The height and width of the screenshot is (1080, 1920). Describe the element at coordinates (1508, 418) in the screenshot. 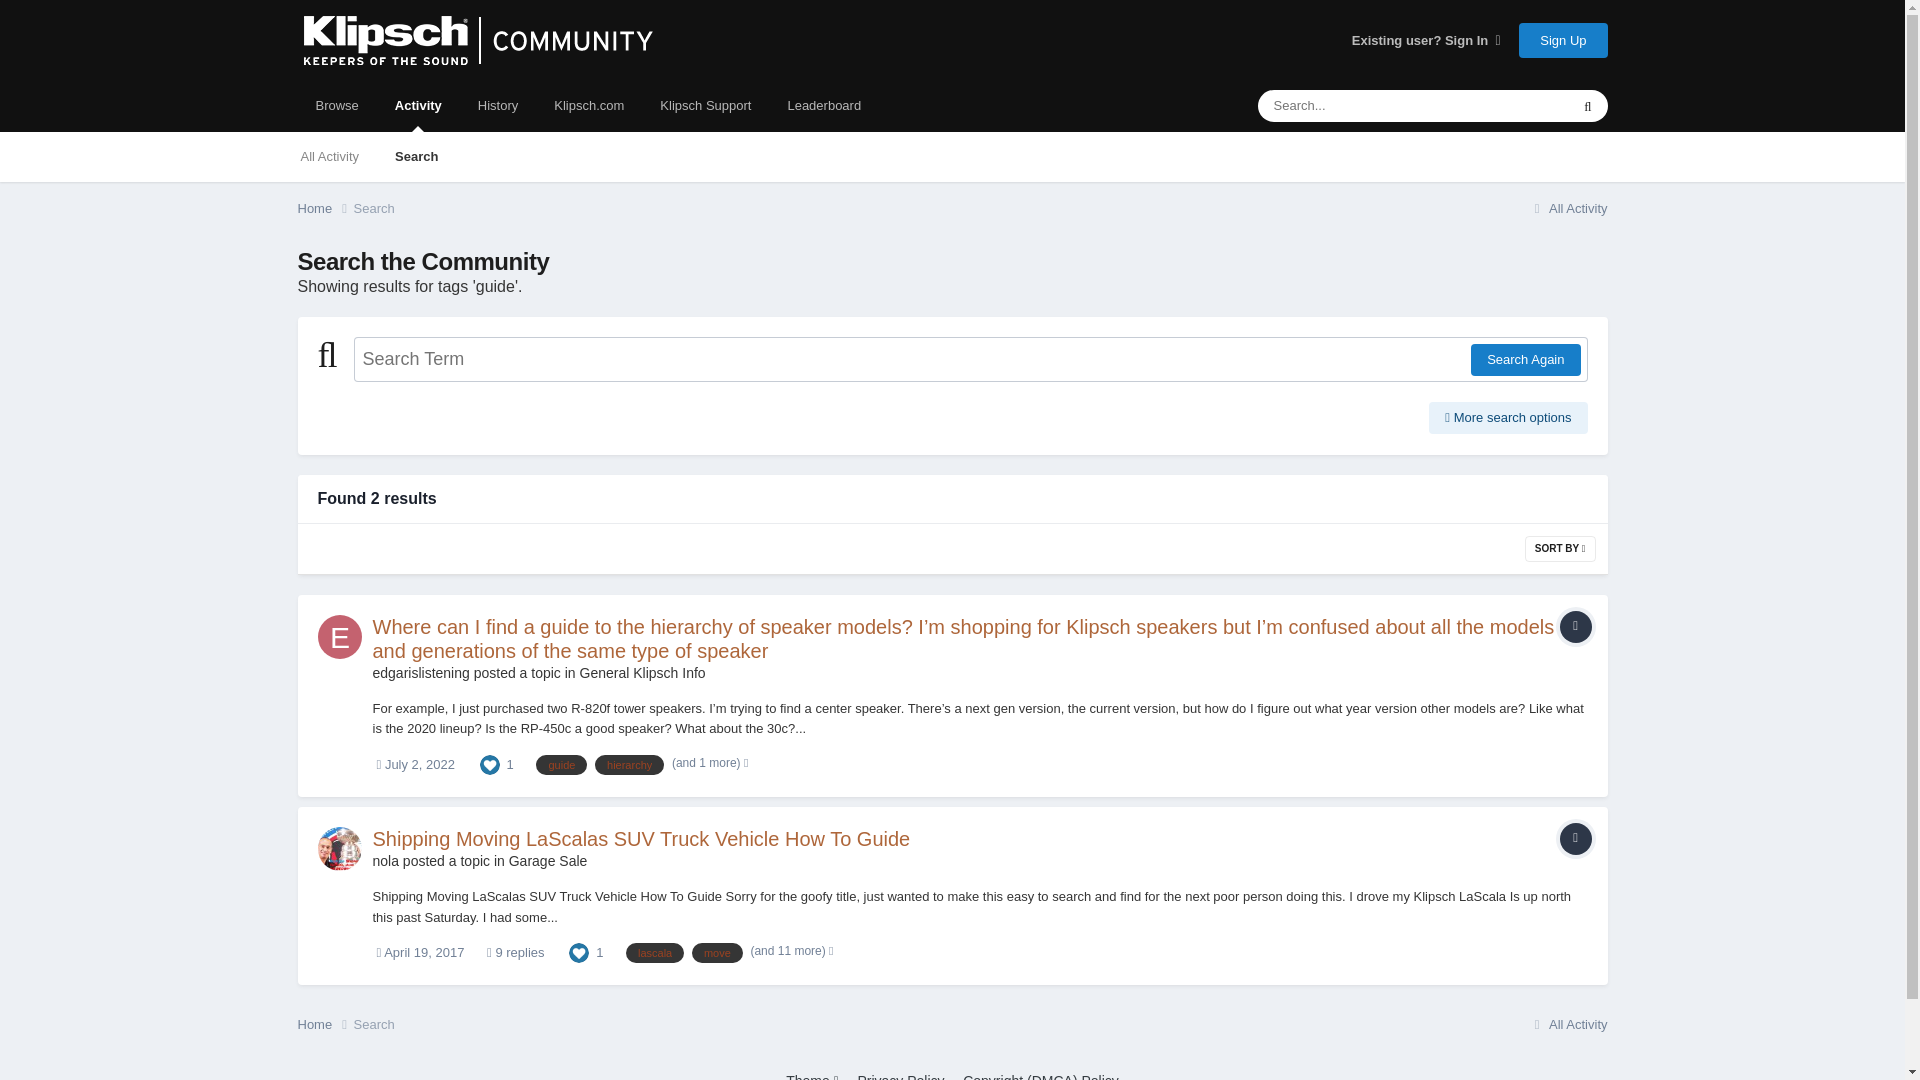

I see `More search options` at that location.